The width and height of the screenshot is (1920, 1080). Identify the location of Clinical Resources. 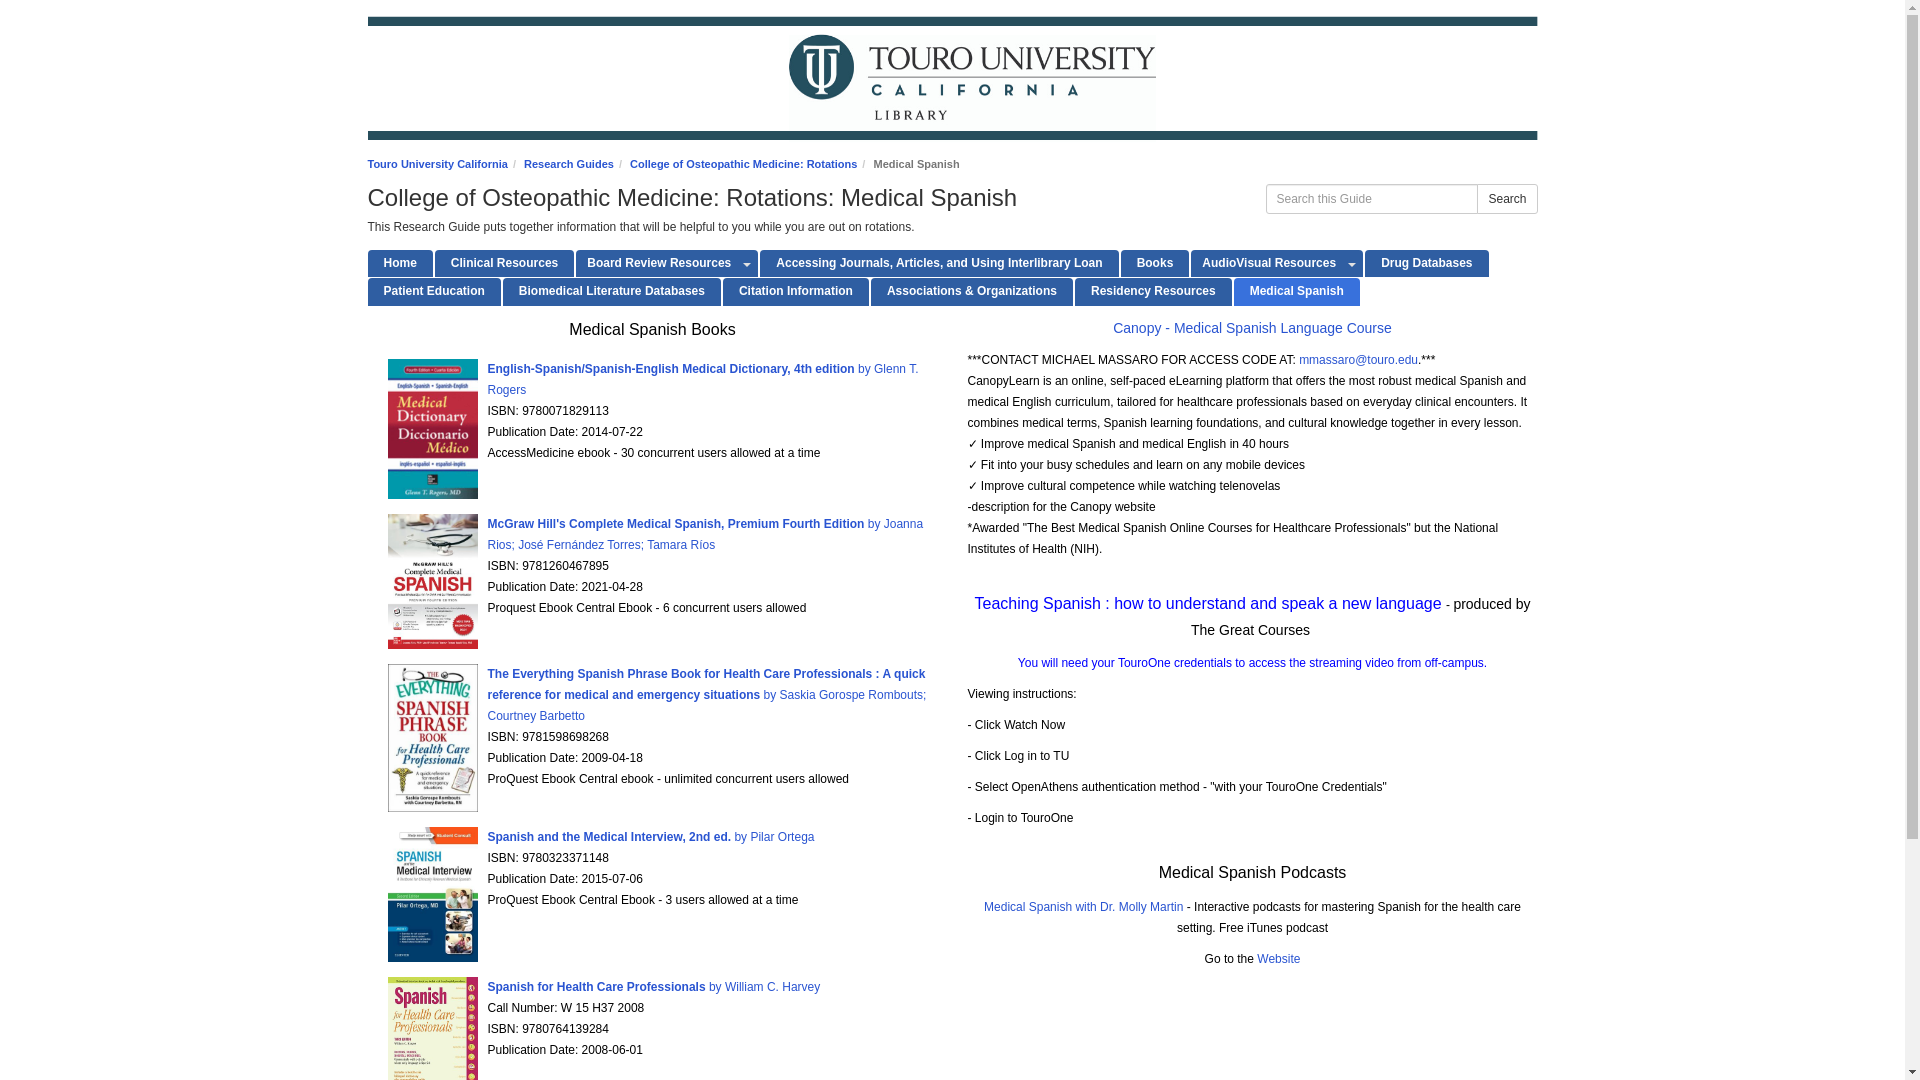
(504, 262).